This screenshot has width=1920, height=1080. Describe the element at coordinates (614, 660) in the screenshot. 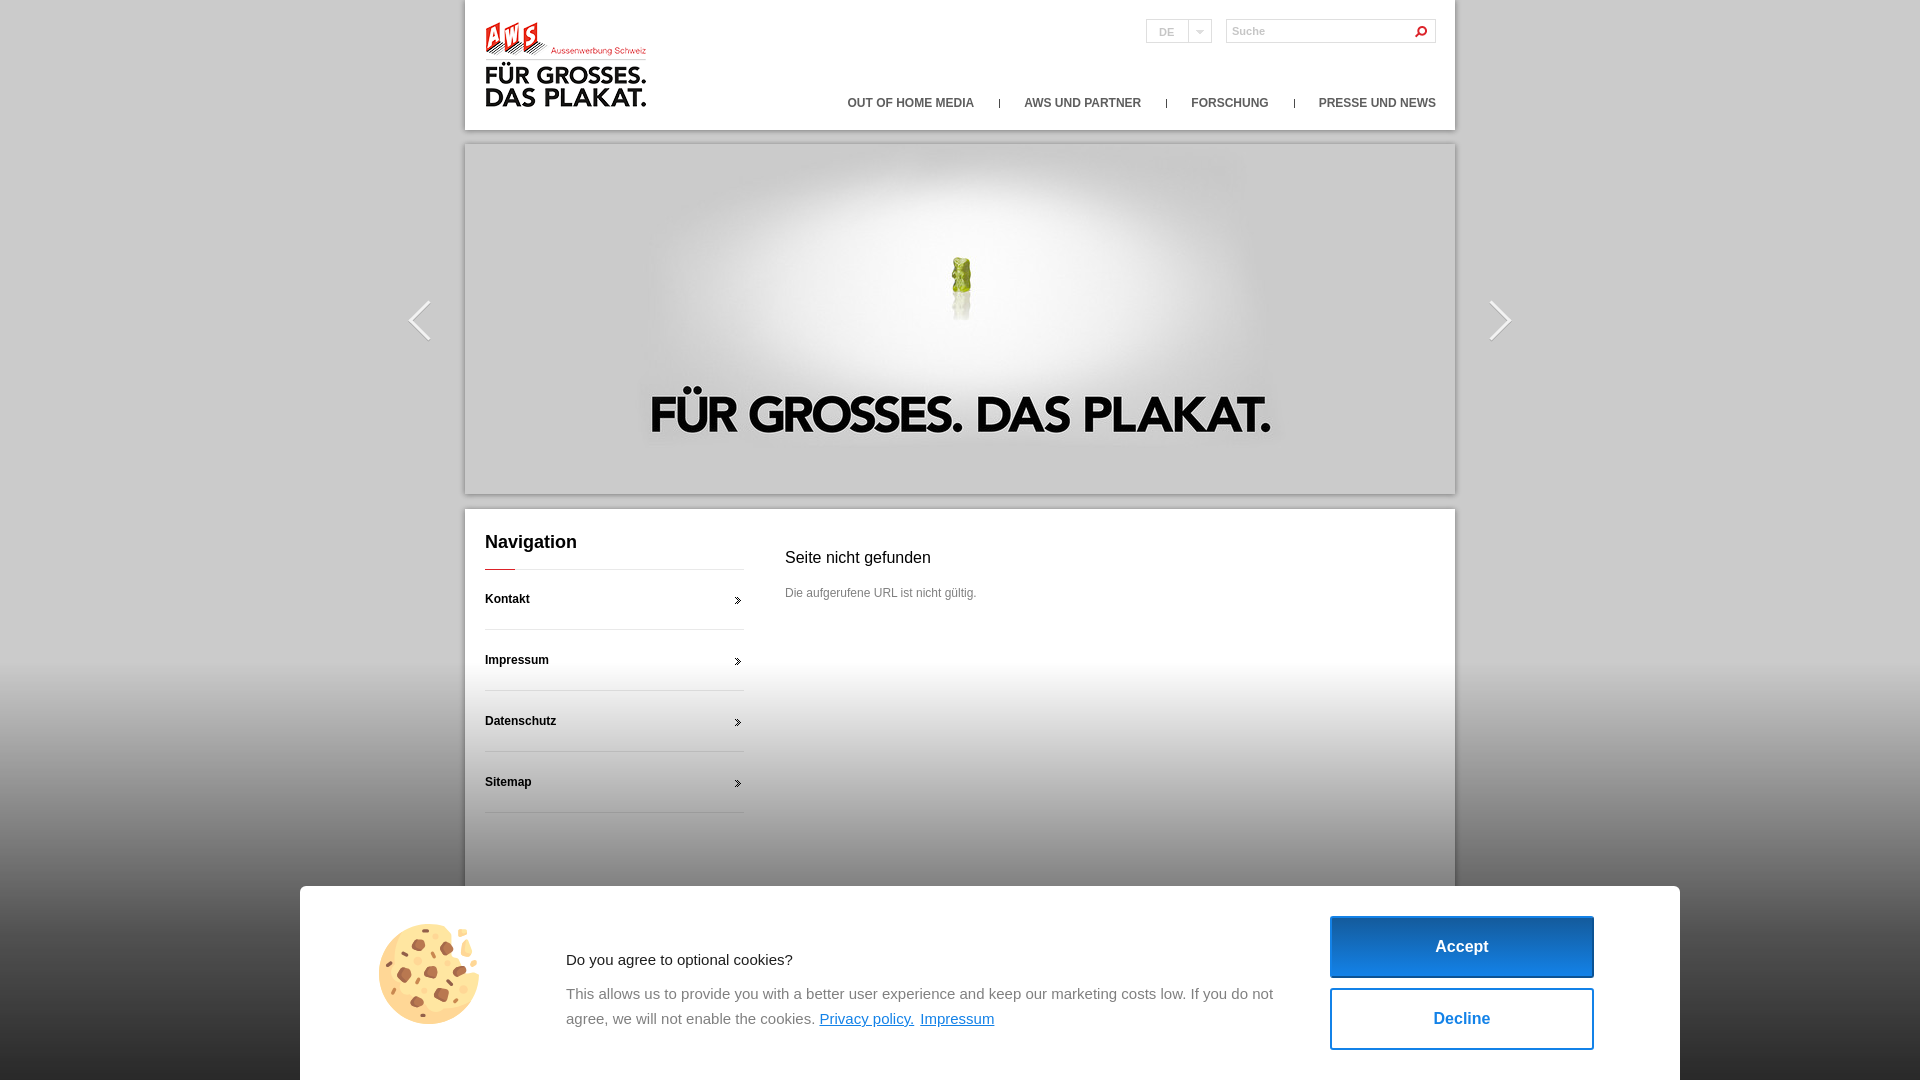

I see `Impressum` at that location.